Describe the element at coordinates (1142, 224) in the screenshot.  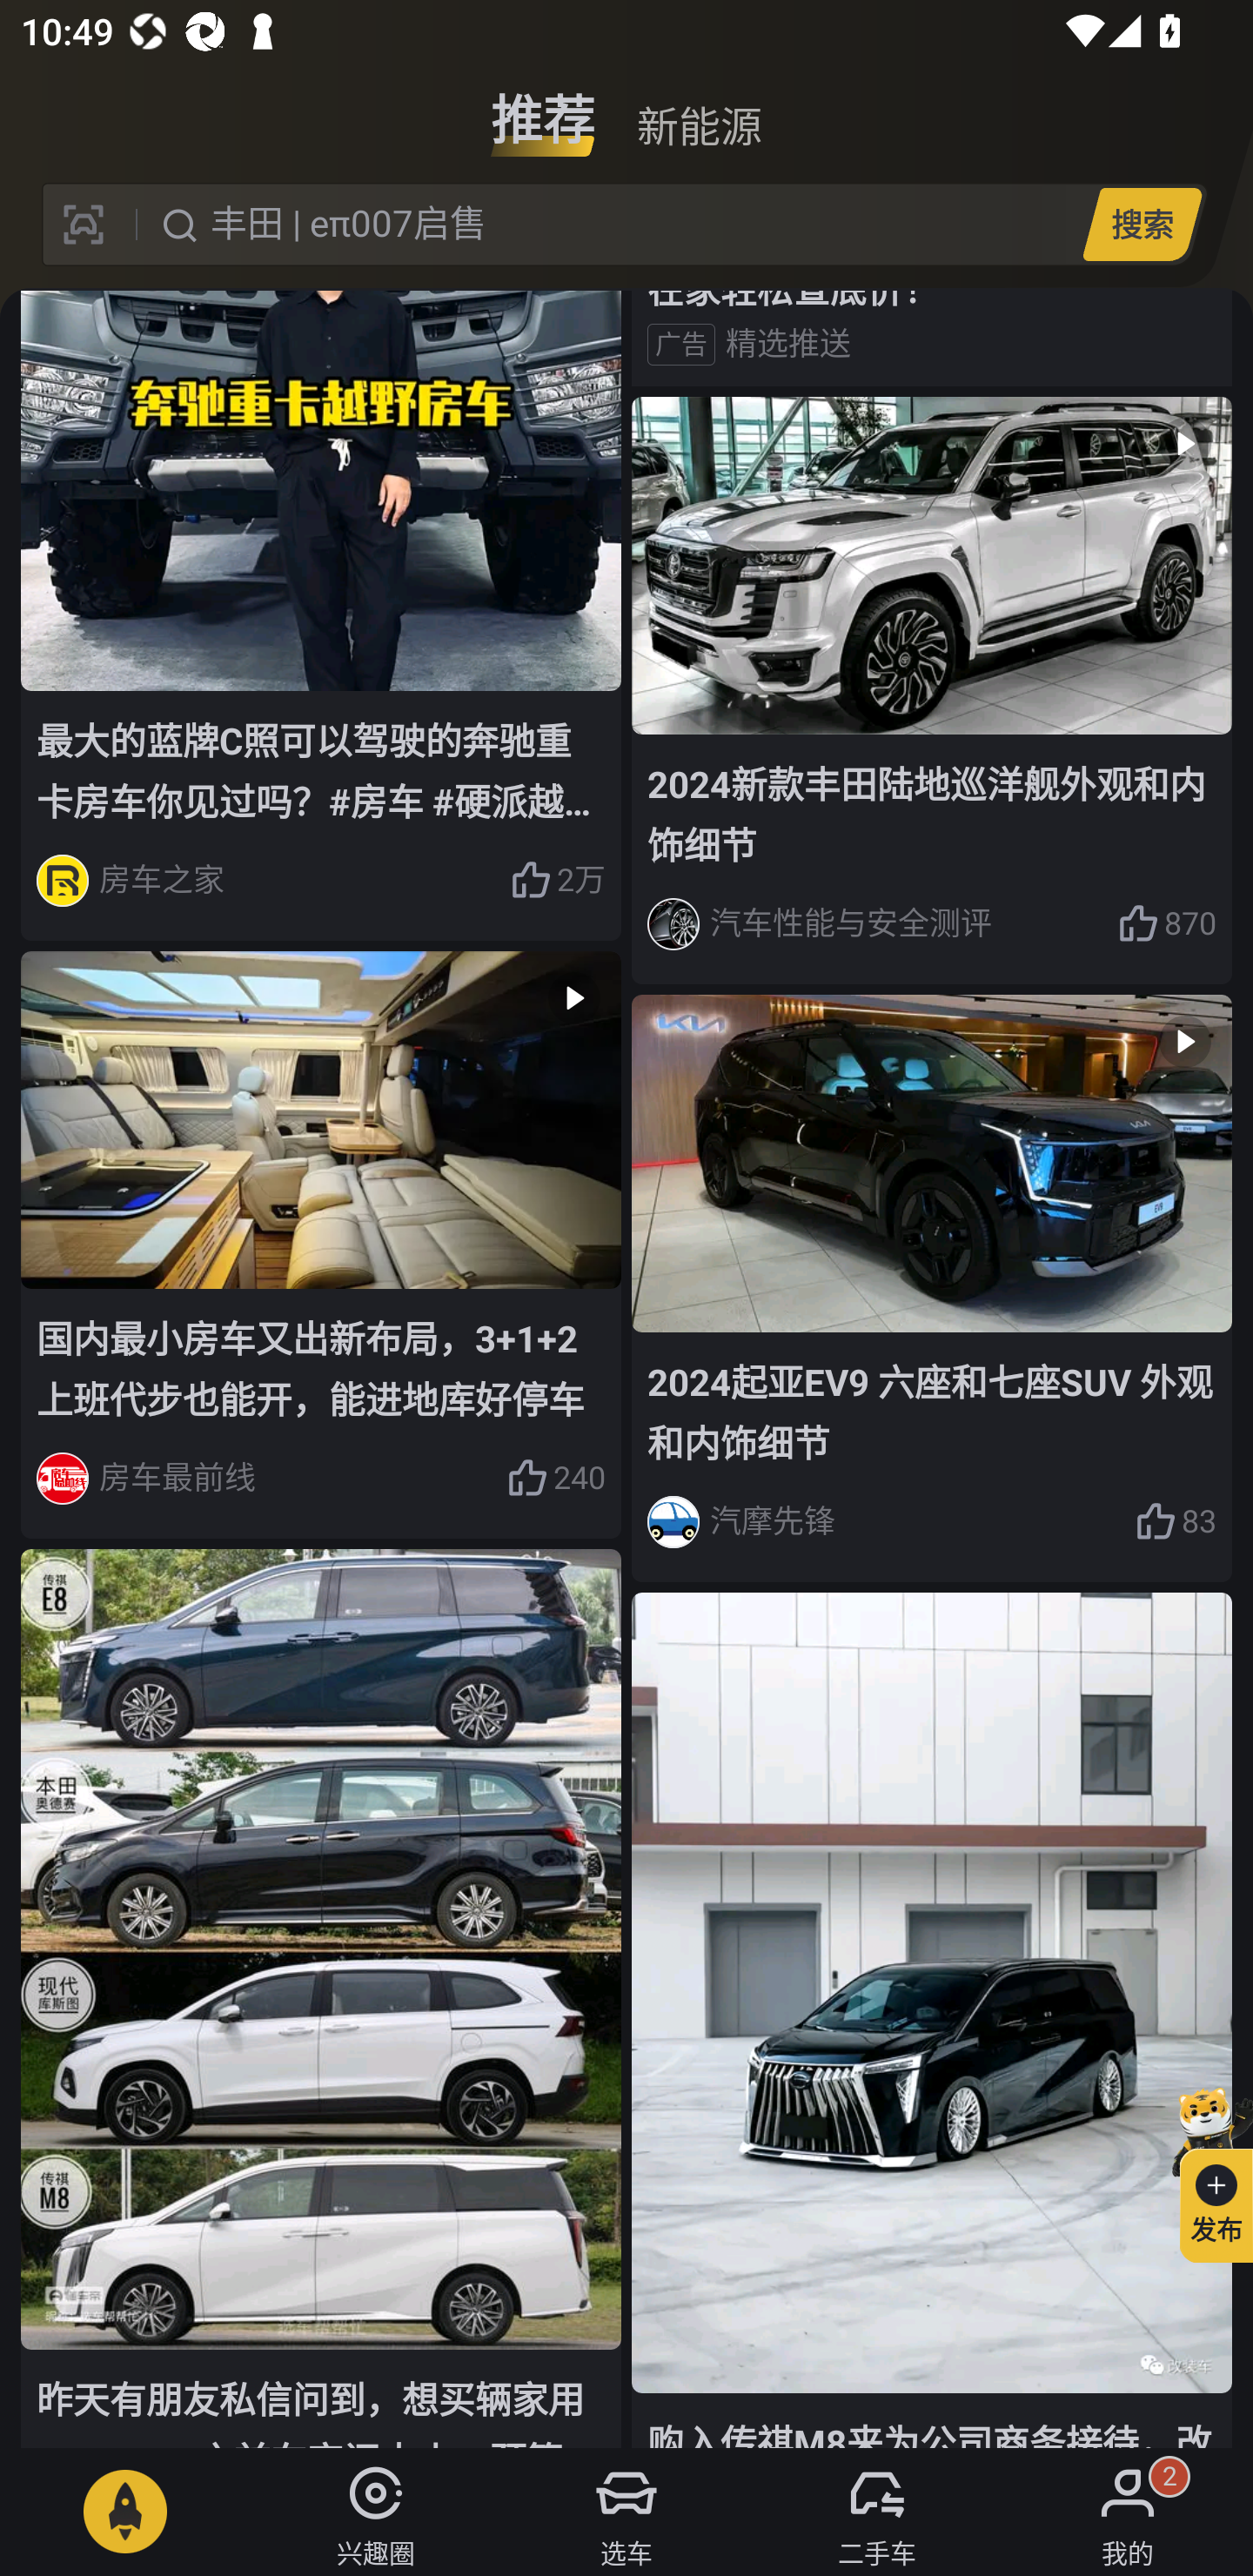
I see `搜索` at that location.